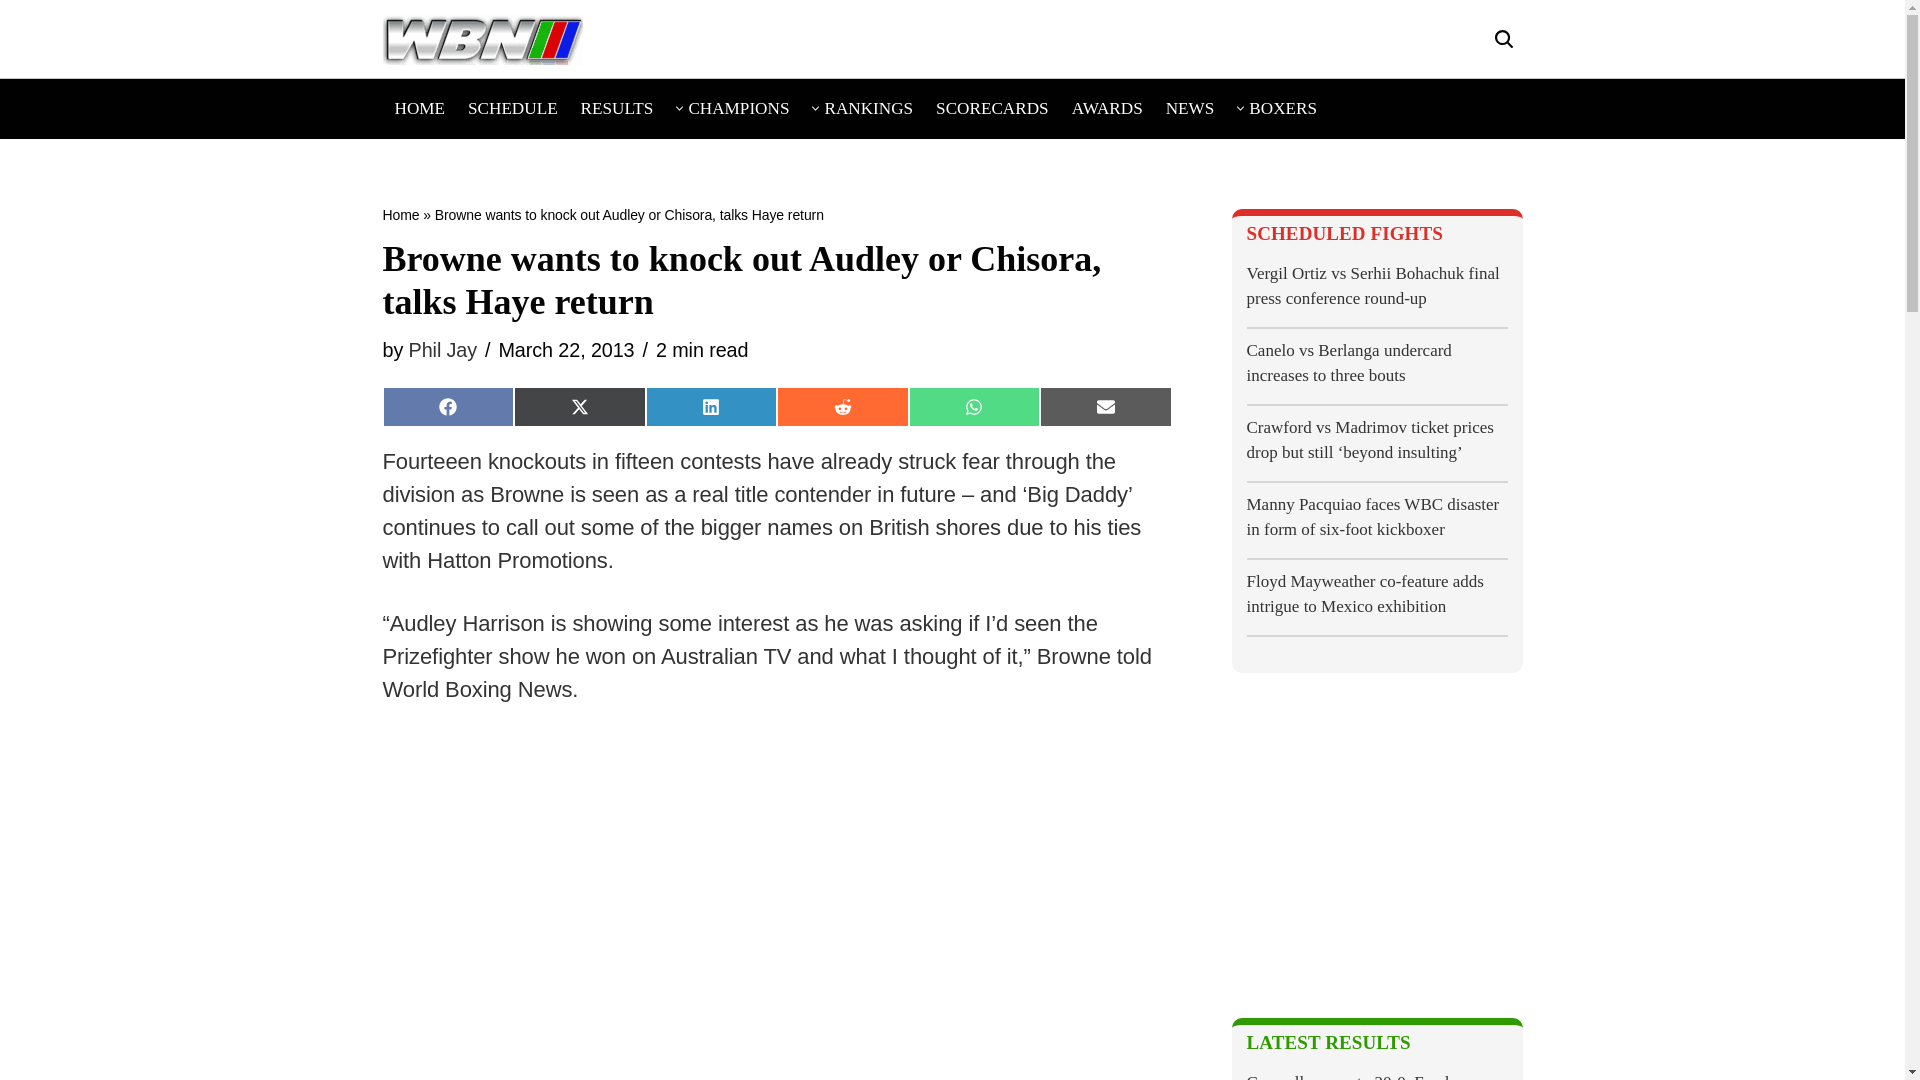 This screenshot has height=1080, width=1920. Describe the element at coordinates (618, 108) in the screenshot. I see `RESULTS` at that location.